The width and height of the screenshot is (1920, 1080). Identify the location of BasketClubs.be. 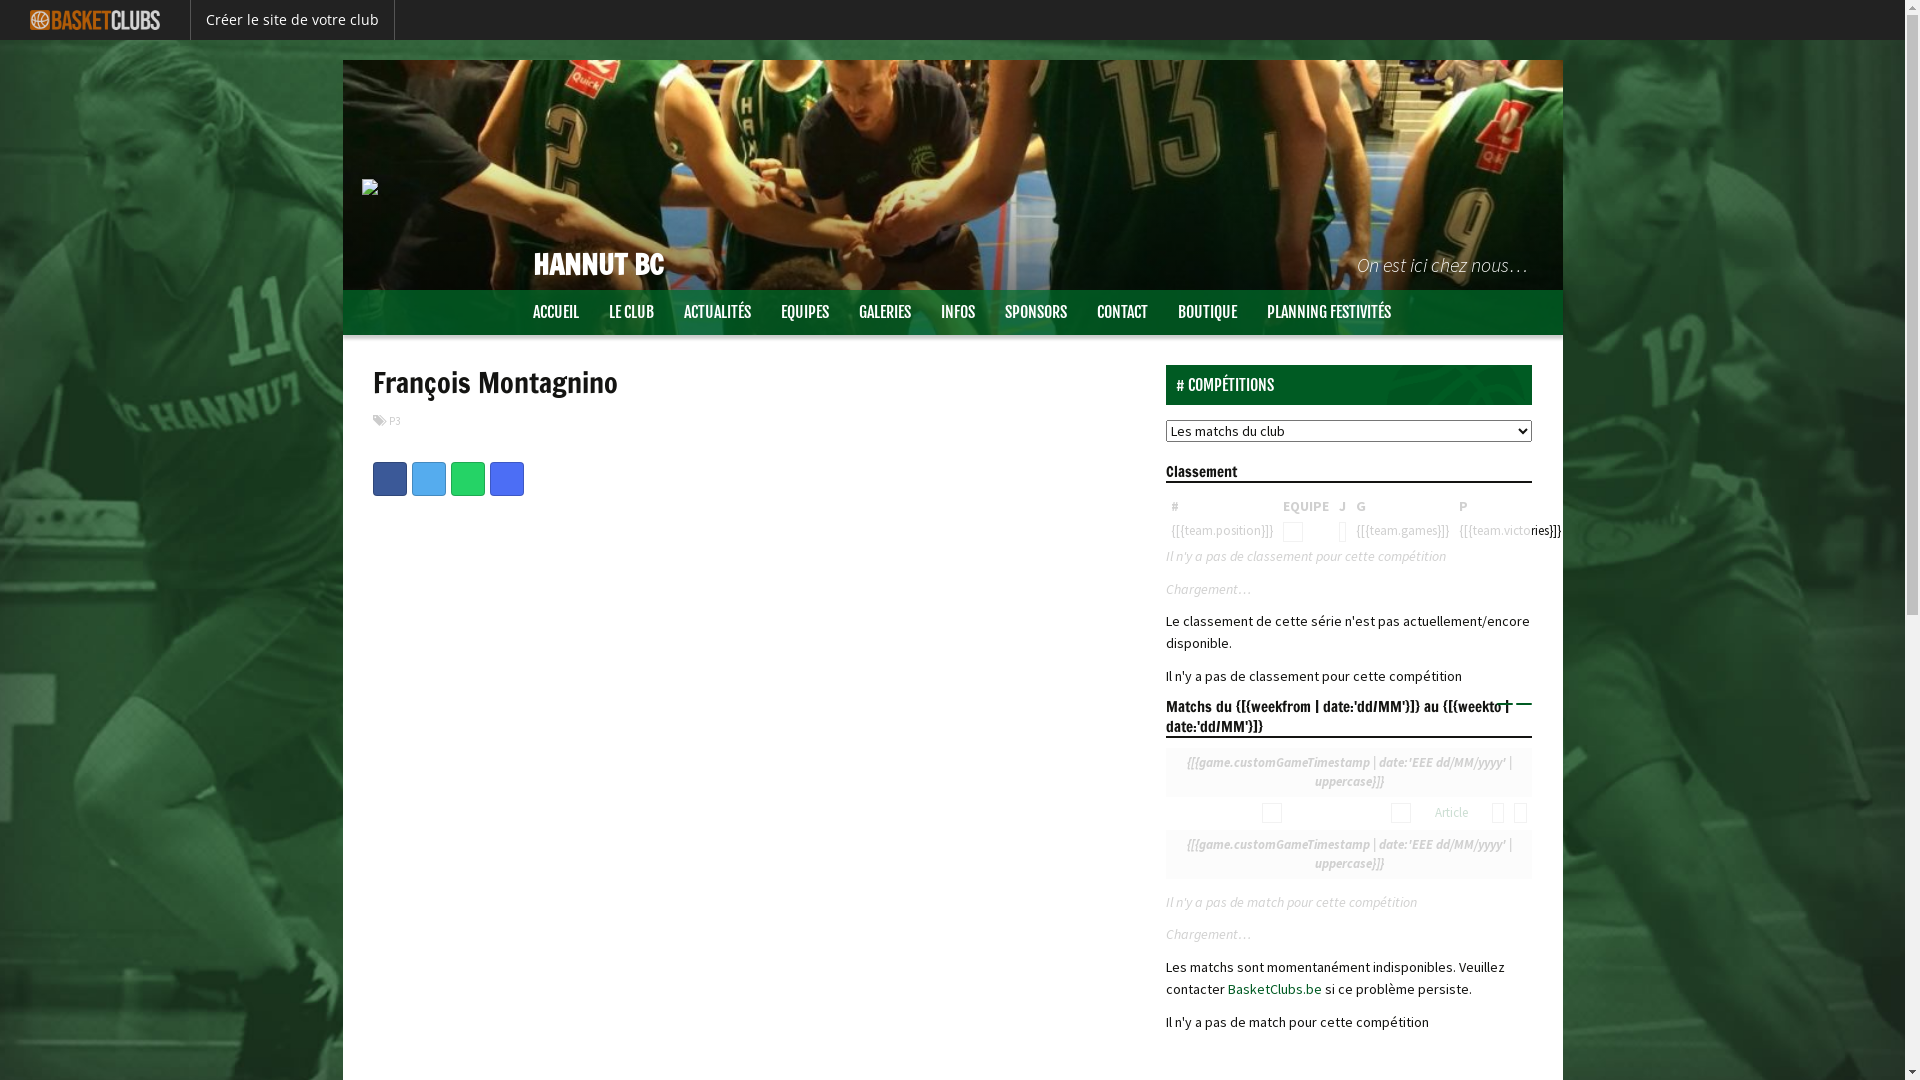
(1276, 989).